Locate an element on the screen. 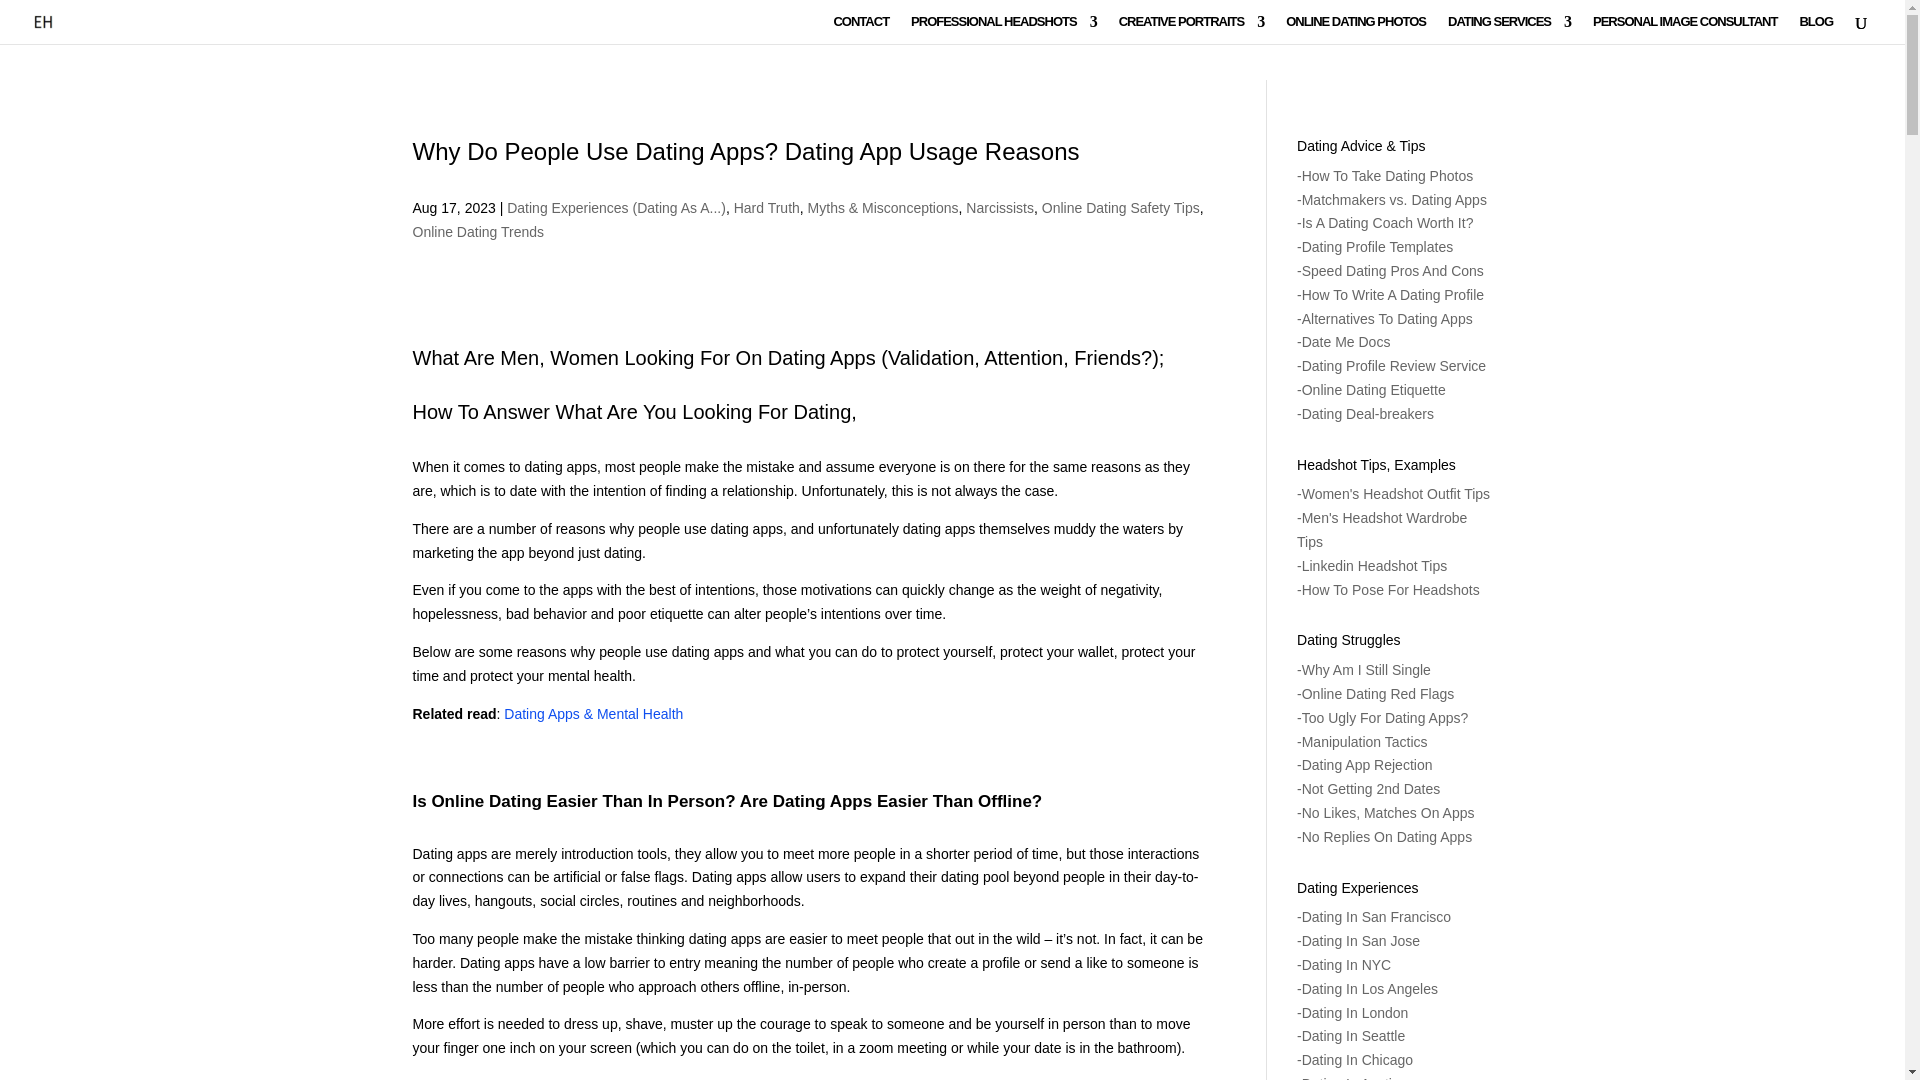 This screenshot has width=1920, height=1080. Narcissists is located at coordinates (1000, 208).